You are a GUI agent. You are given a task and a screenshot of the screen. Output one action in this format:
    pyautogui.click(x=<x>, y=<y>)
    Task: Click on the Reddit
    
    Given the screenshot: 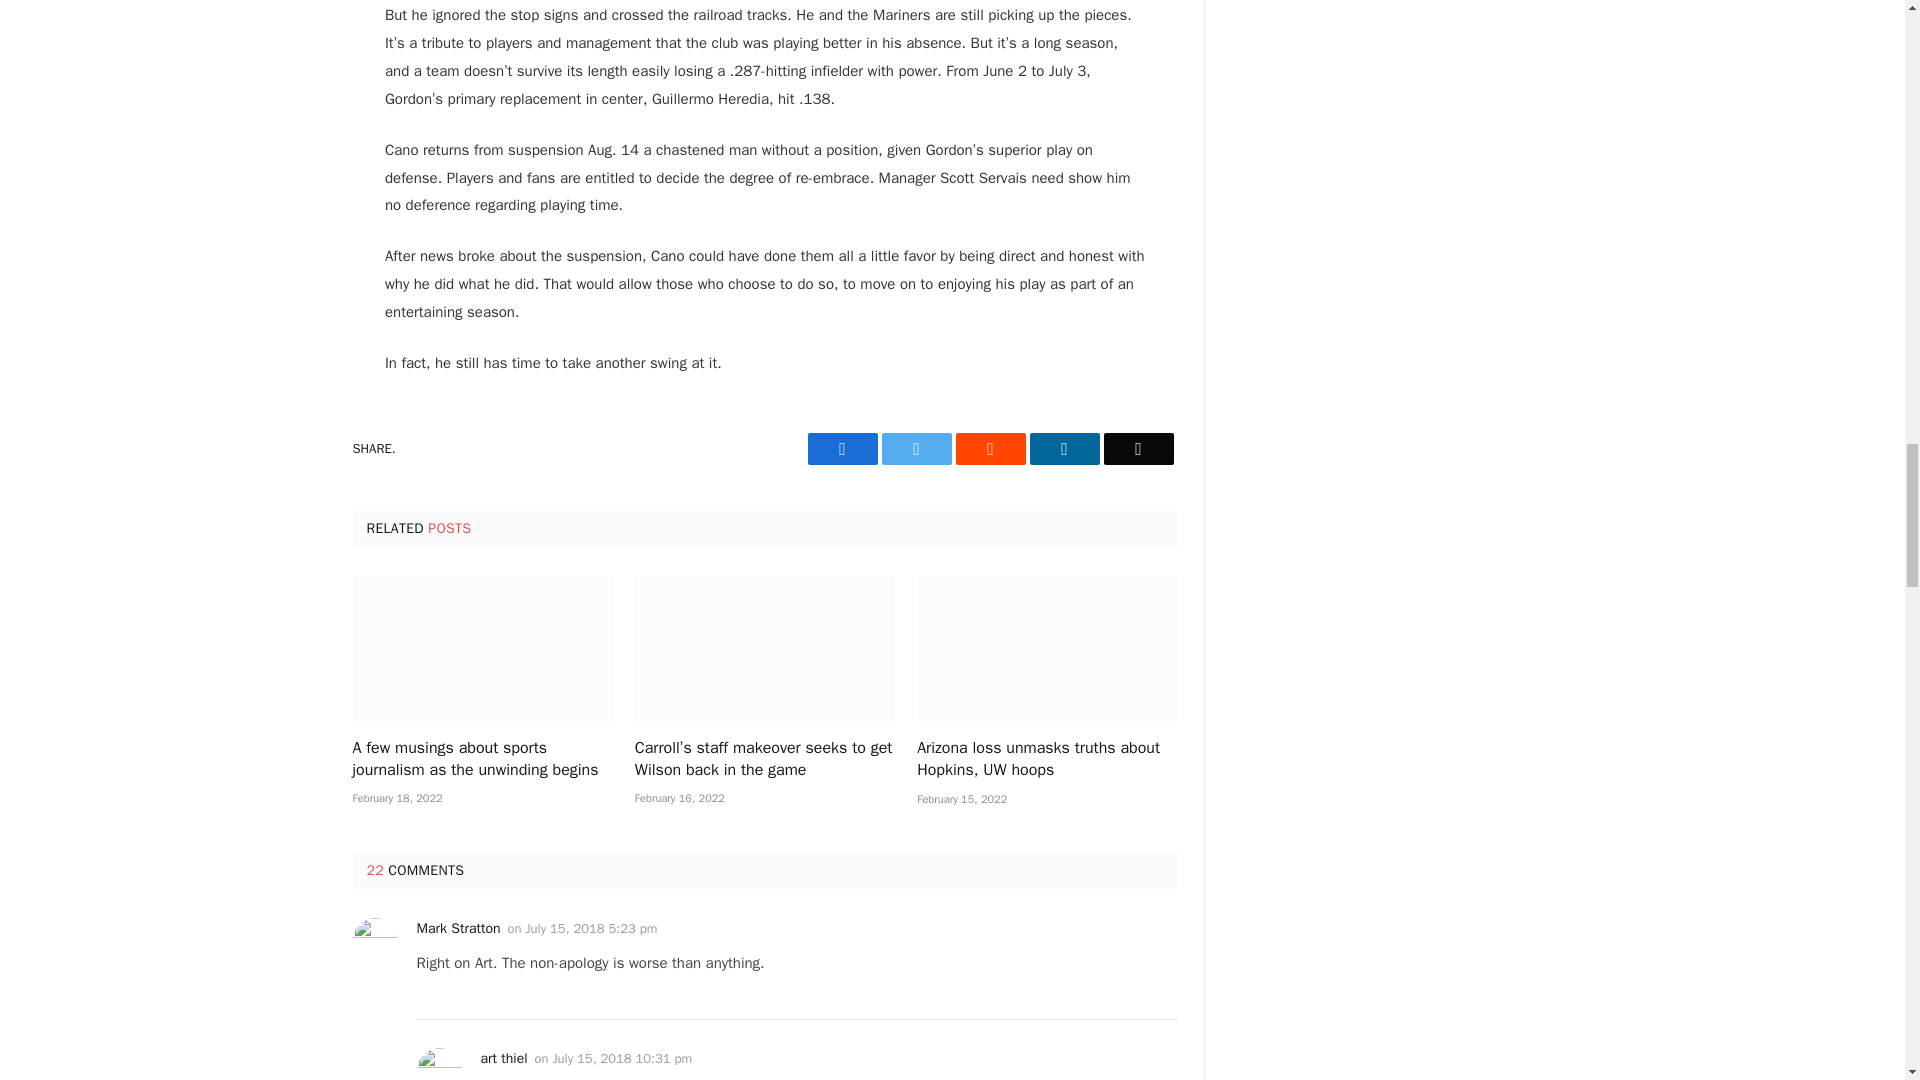 What is the action you would take?
    pyautogui.click(x=990, y=449)
    